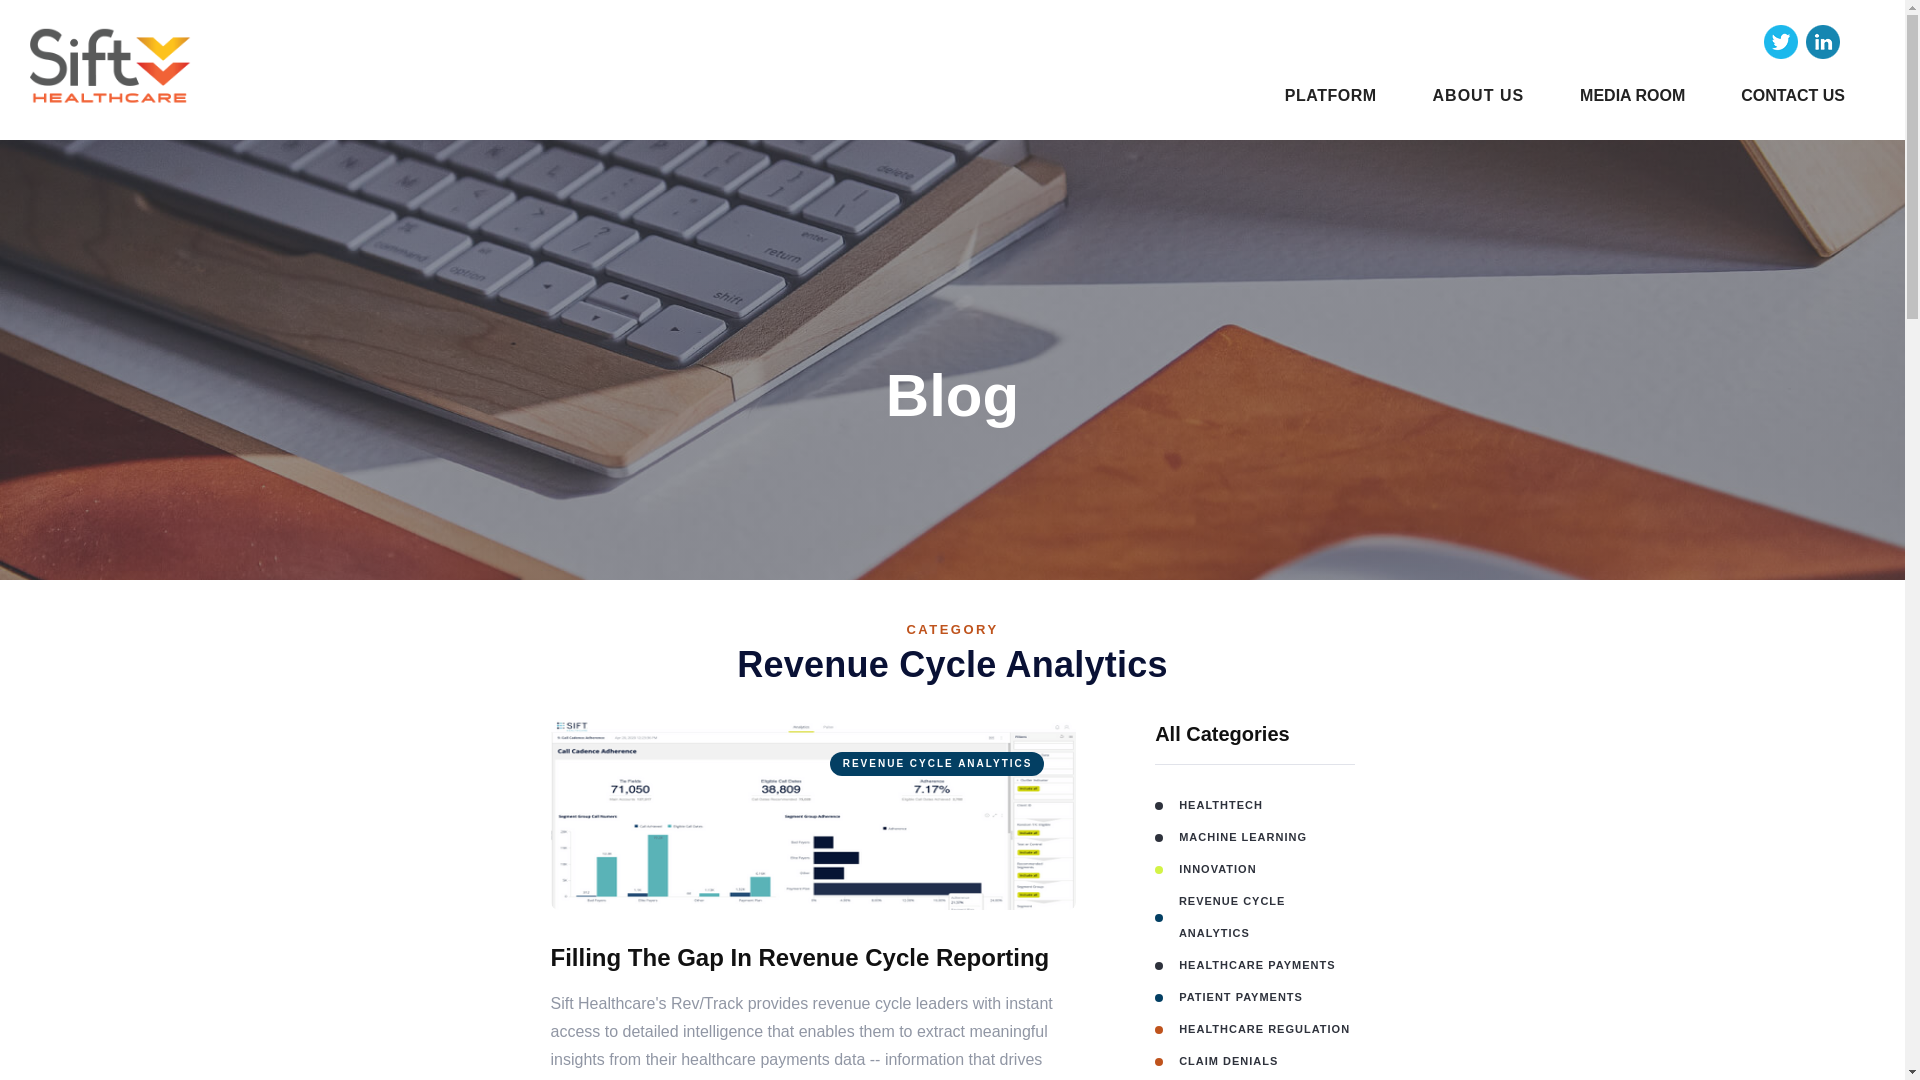  Describe the element at coordinates (1254, 1029) in the screenshot. I see `HEALTHCARE REGULATION` at that location.